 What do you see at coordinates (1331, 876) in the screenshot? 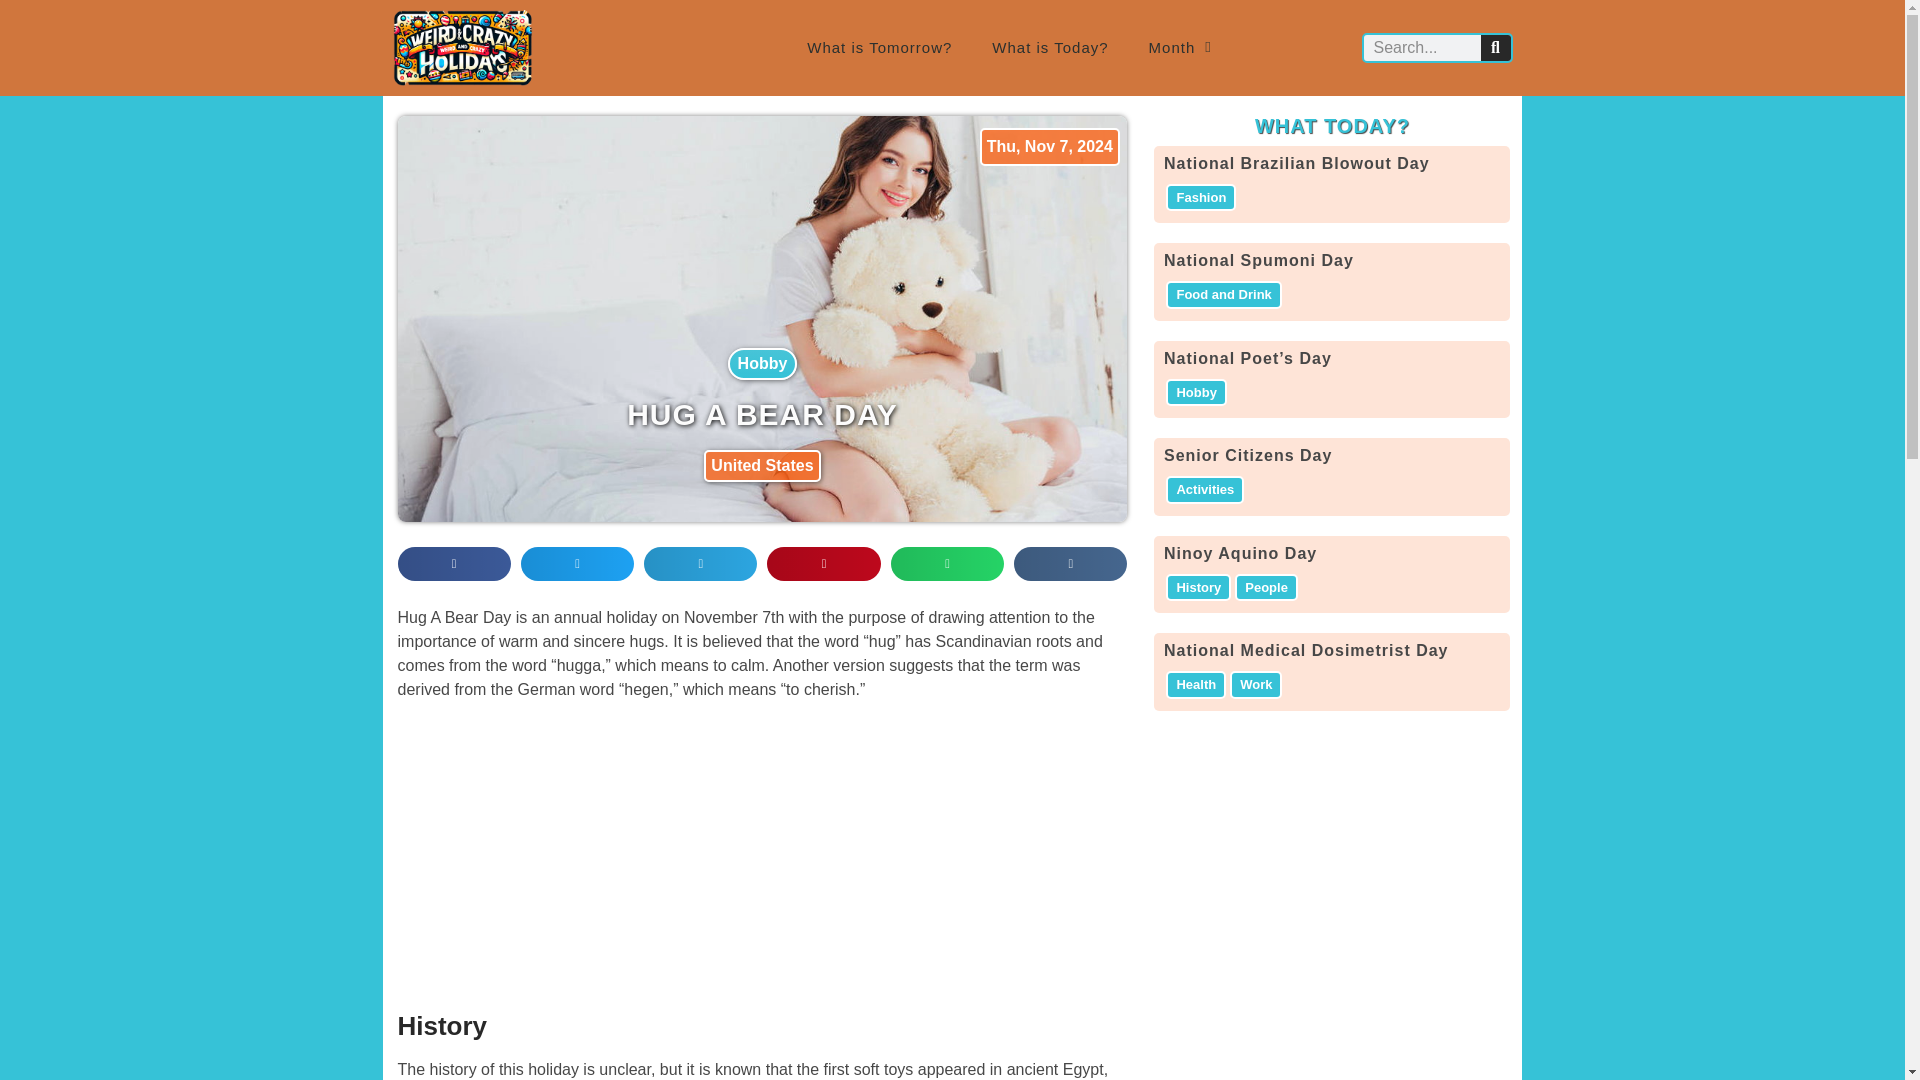
I see `Advertisement` at bounding box center [1331, 876].